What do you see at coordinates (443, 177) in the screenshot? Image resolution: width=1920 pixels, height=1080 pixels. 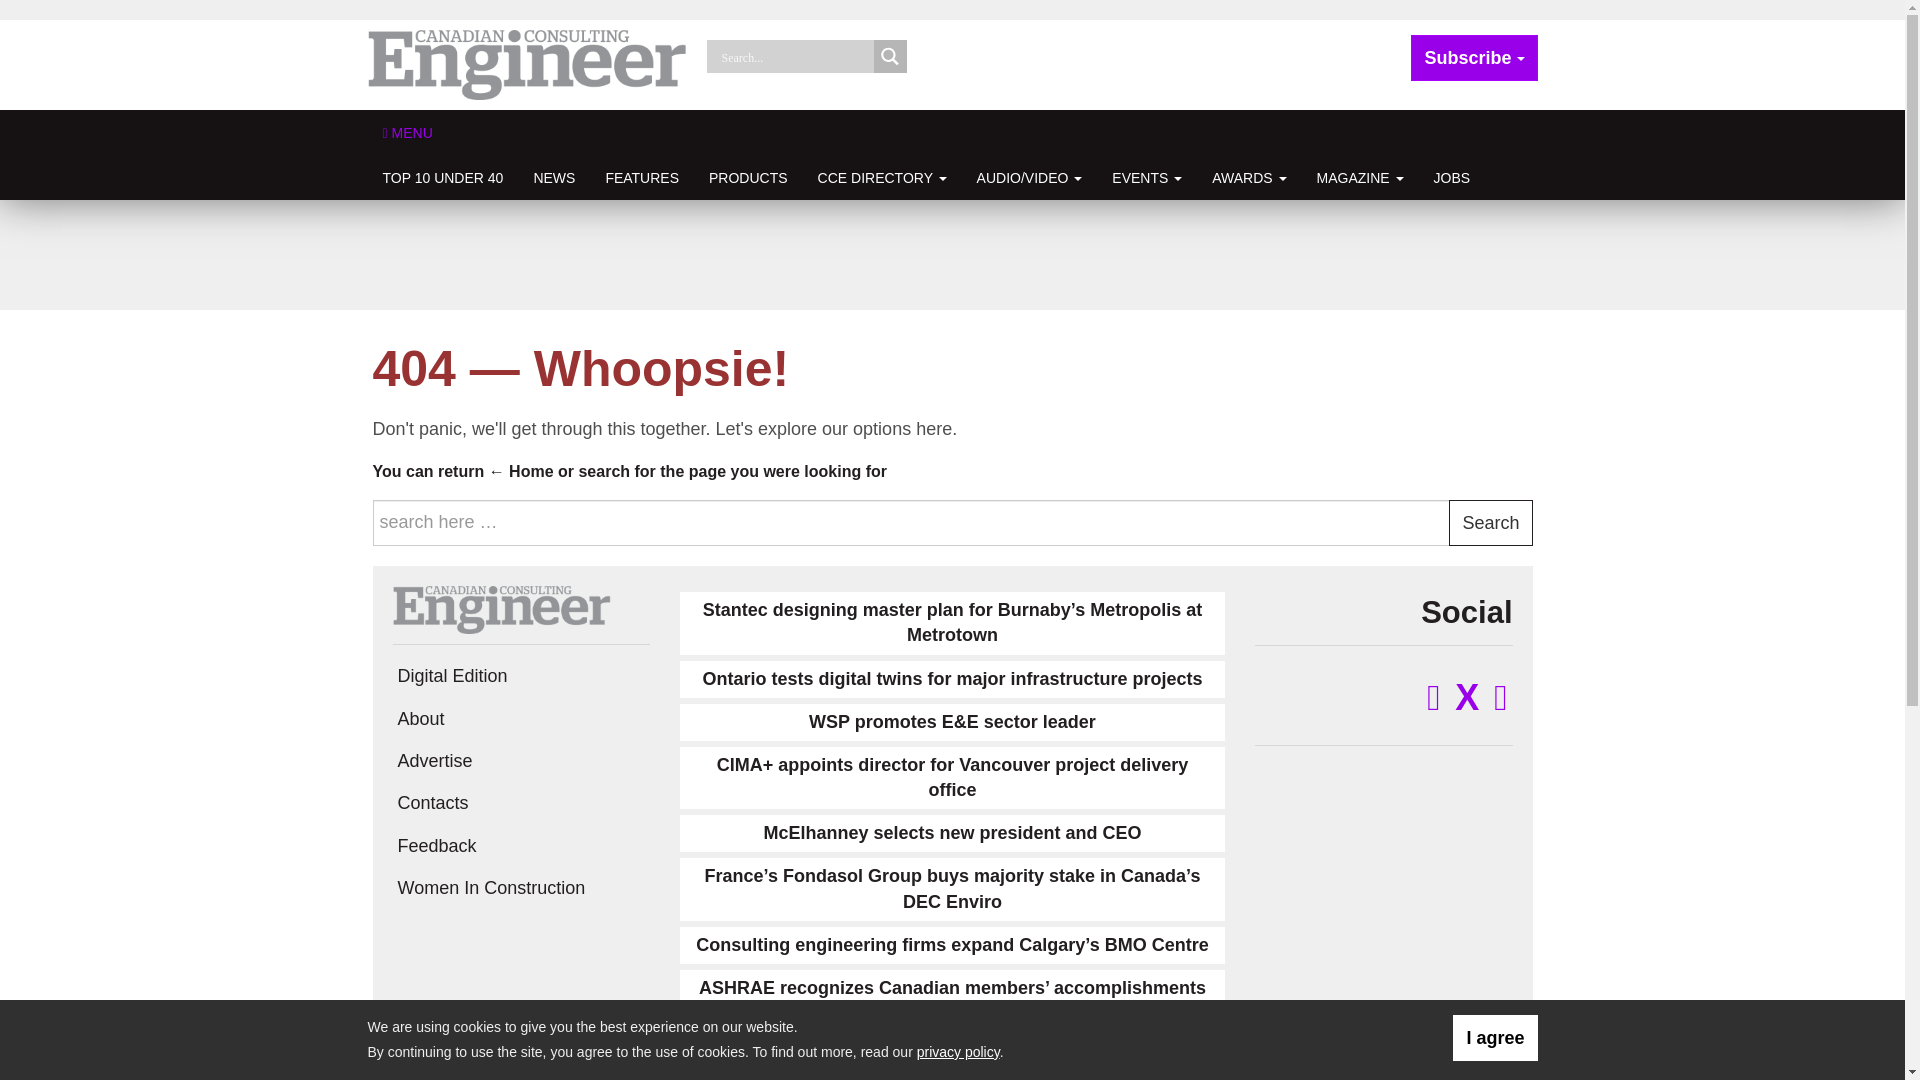 I see `TOP 10 UNDER 40` at bounding box center [443, 177].